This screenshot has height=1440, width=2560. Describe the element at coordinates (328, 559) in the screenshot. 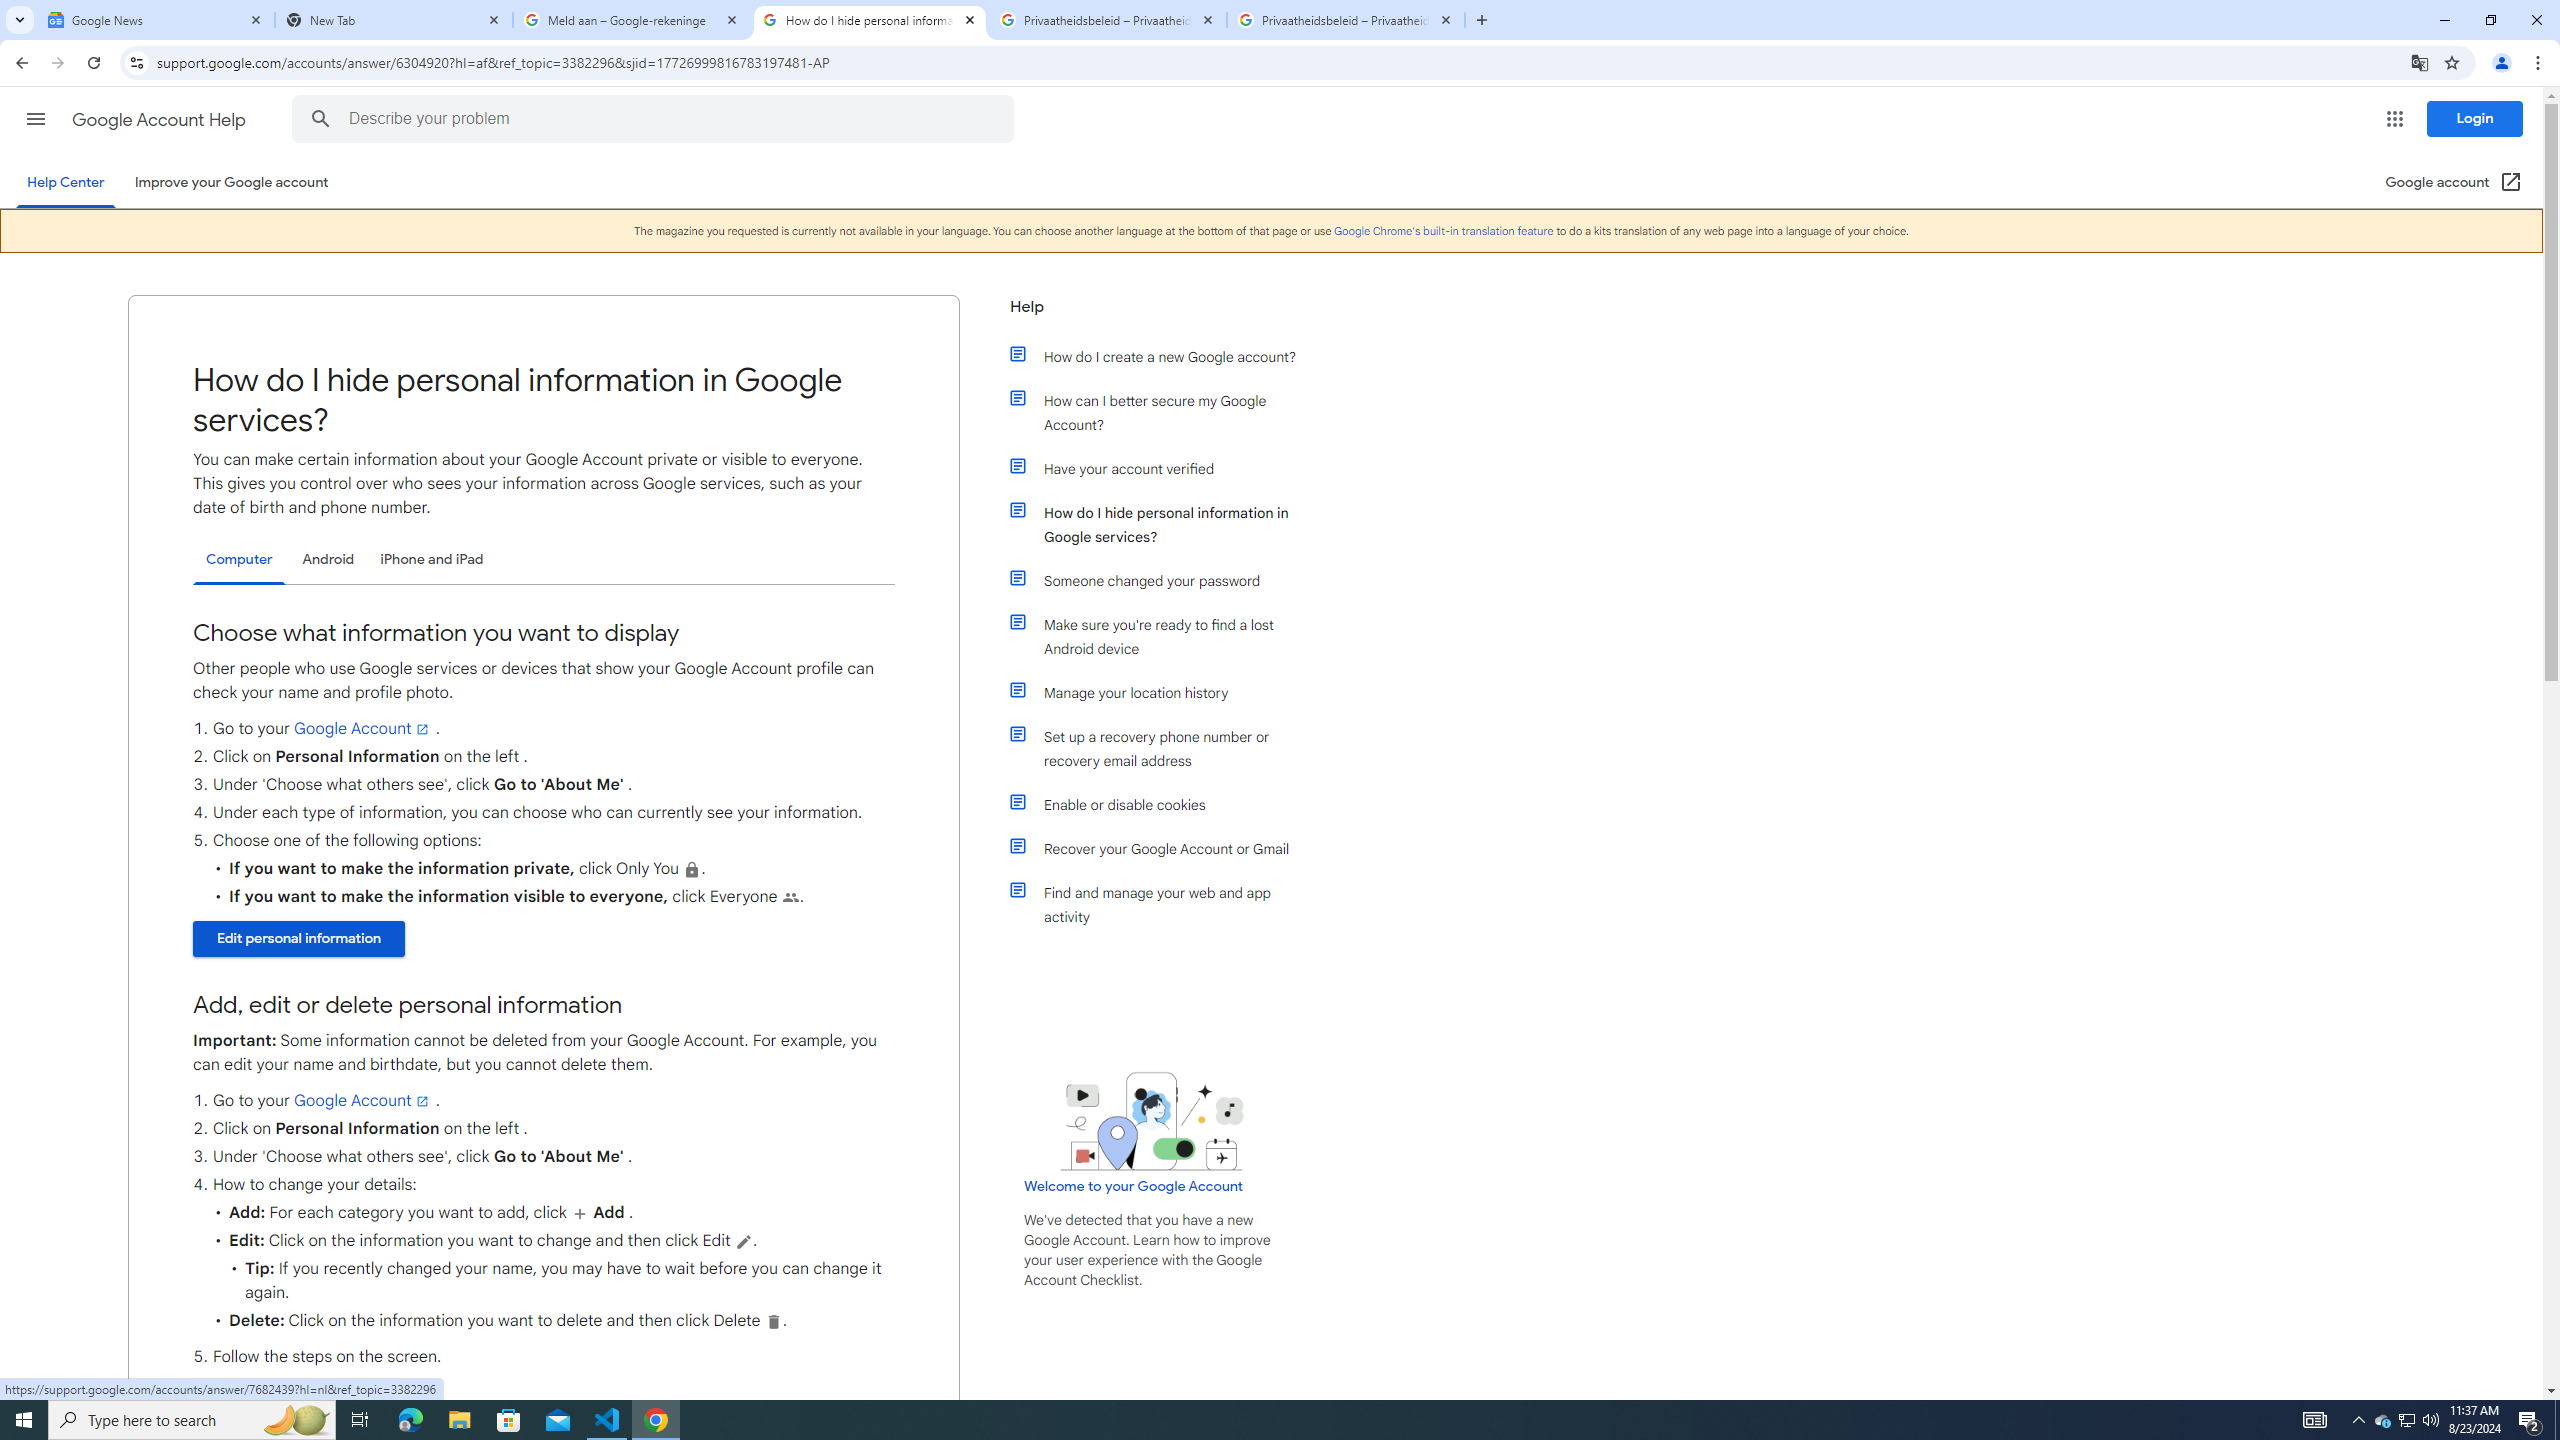

I see `Android` at that location.